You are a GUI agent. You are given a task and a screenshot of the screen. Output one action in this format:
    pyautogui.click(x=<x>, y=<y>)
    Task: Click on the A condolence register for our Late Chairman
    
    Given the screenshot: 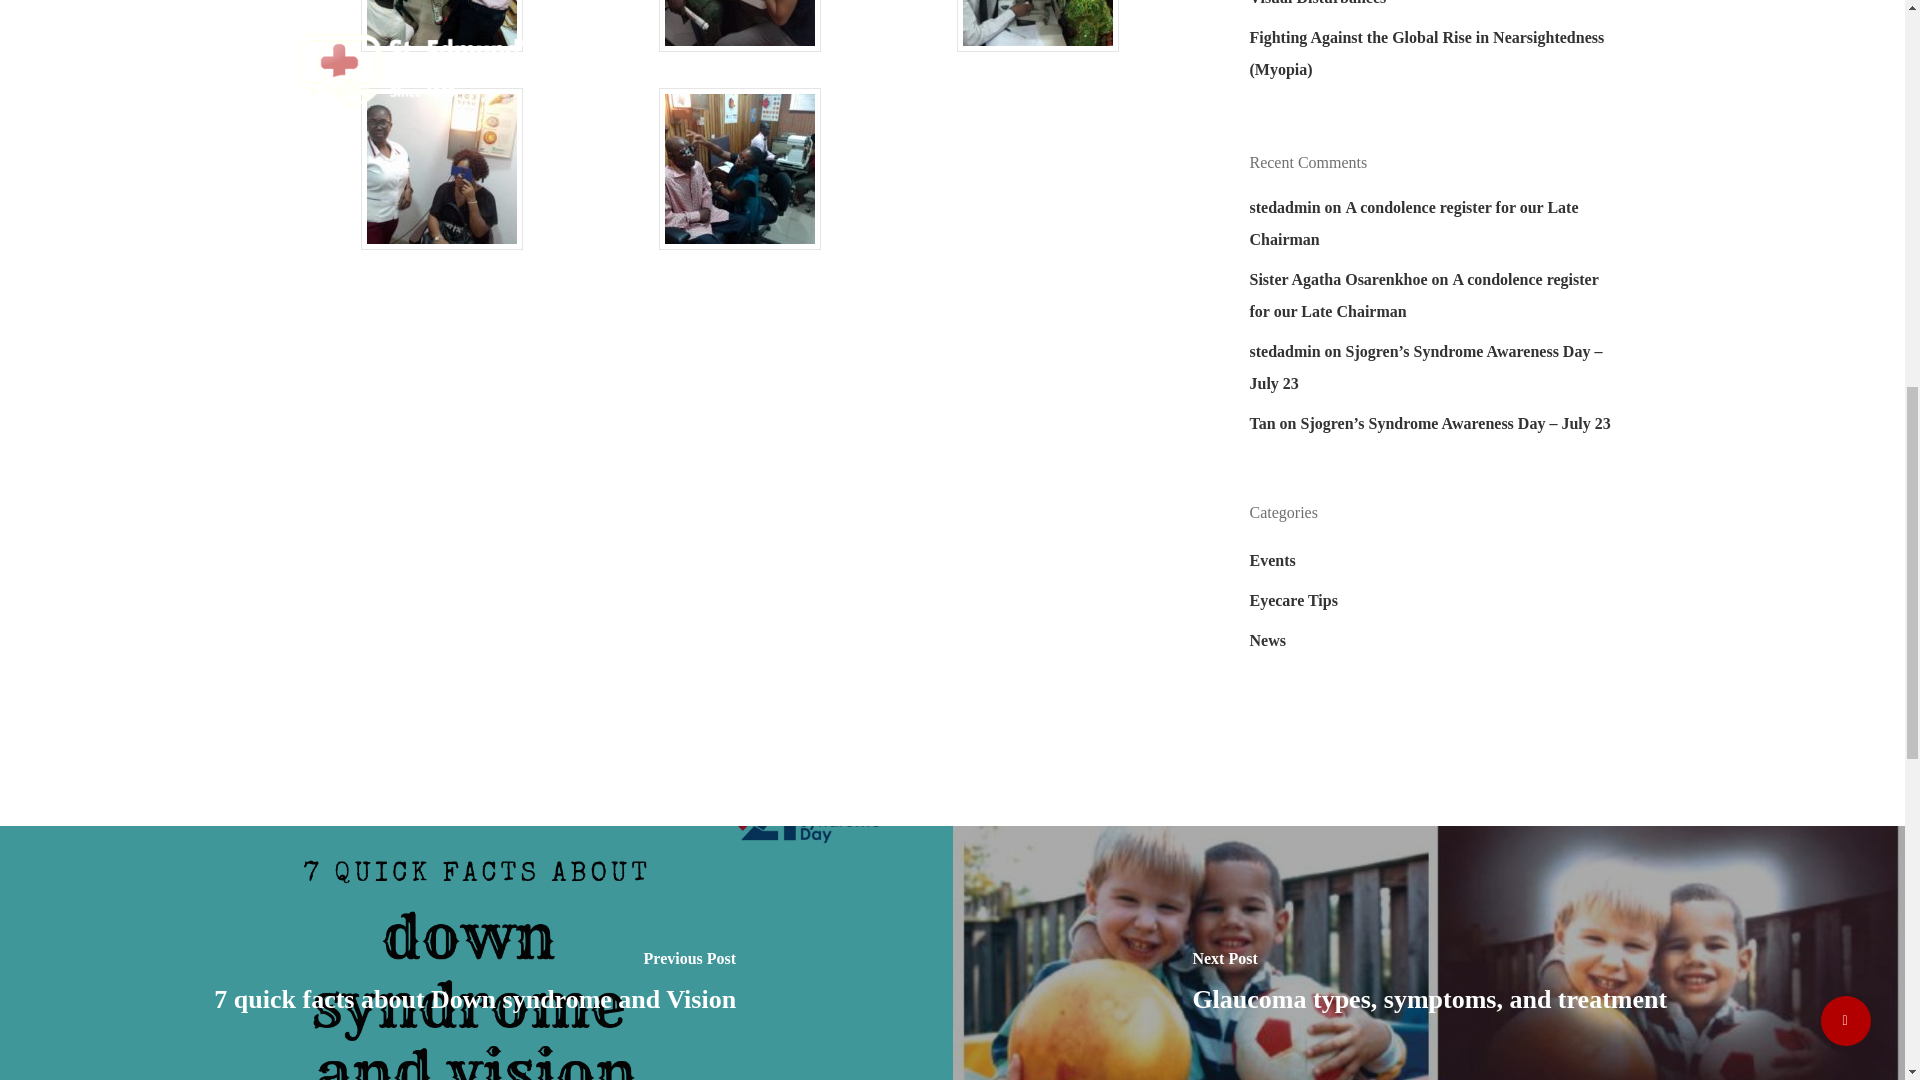 What is the action you would take?
    pyautogui.click(x=1423, y=295)
    